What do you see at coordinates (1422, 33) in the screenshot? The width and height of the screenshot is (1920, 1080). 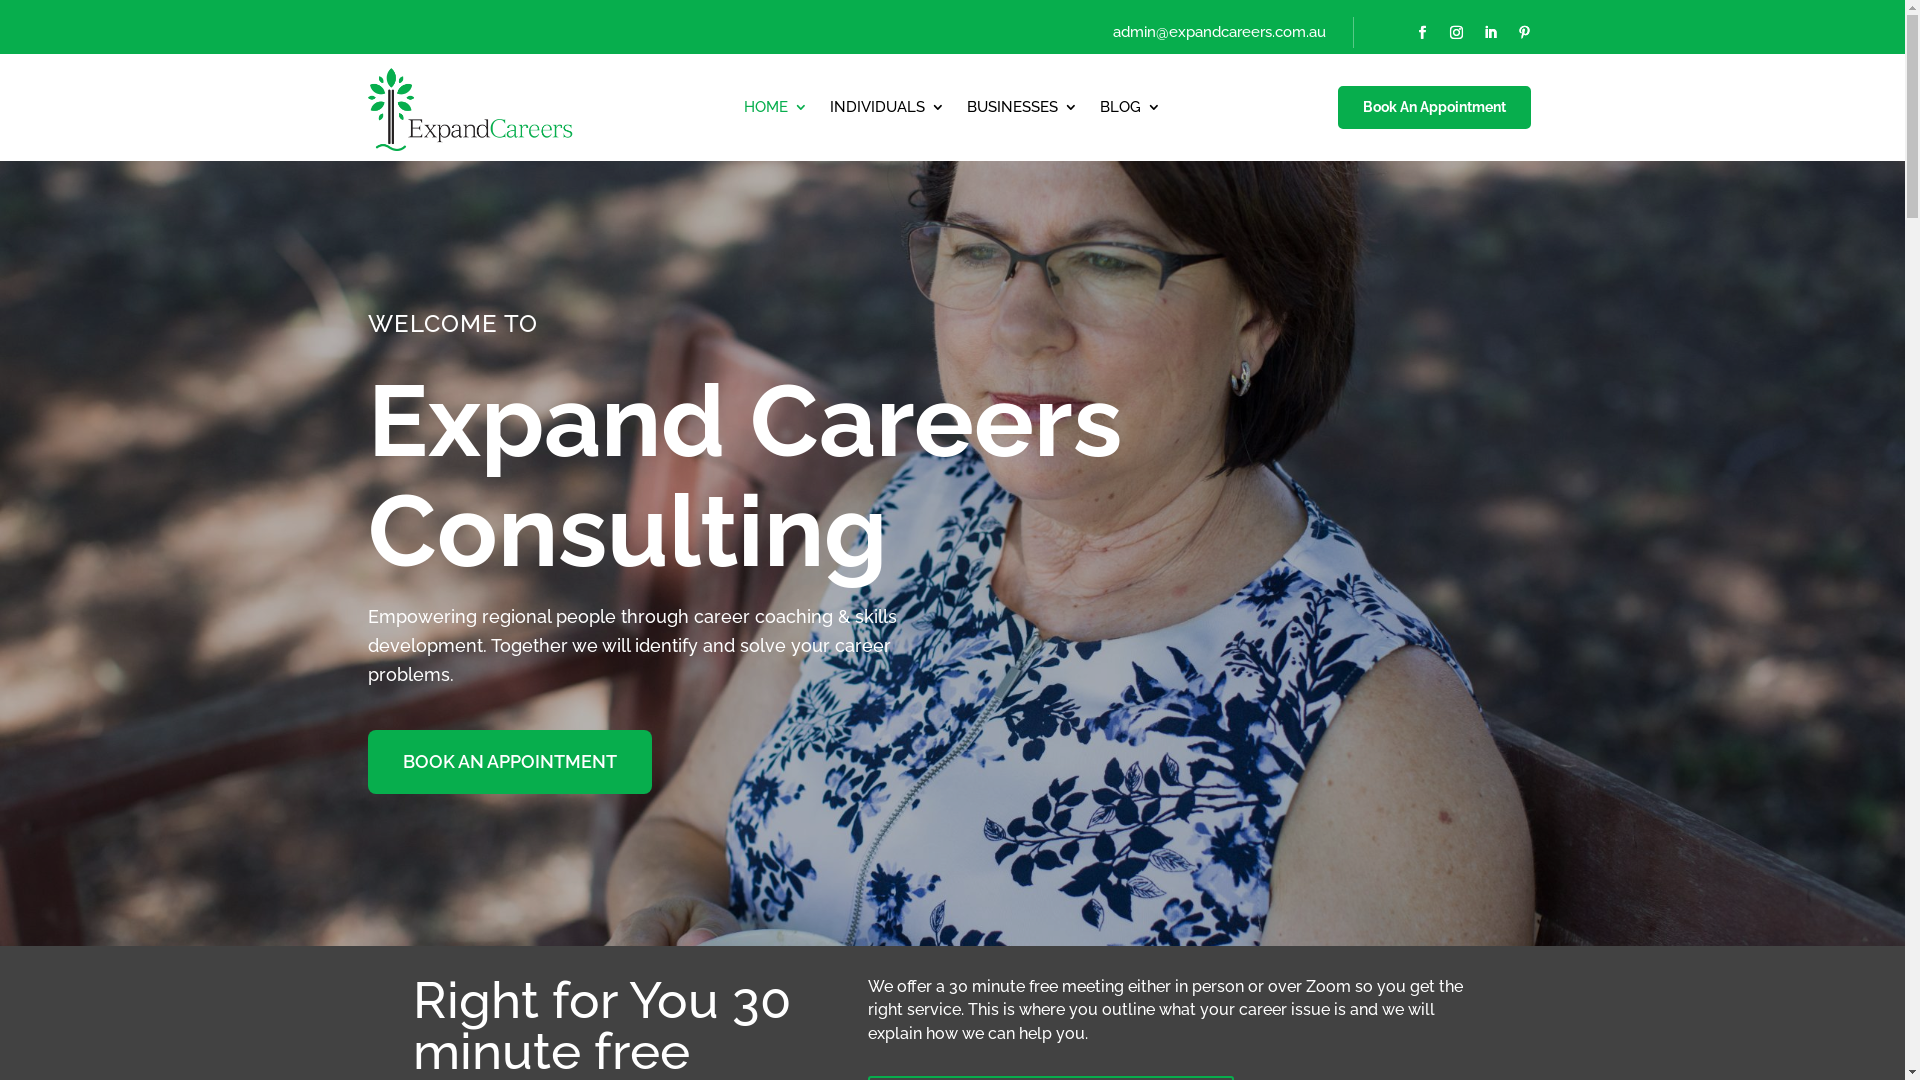 I see `Follow on Facebook` at bounding box center [1422, 33].